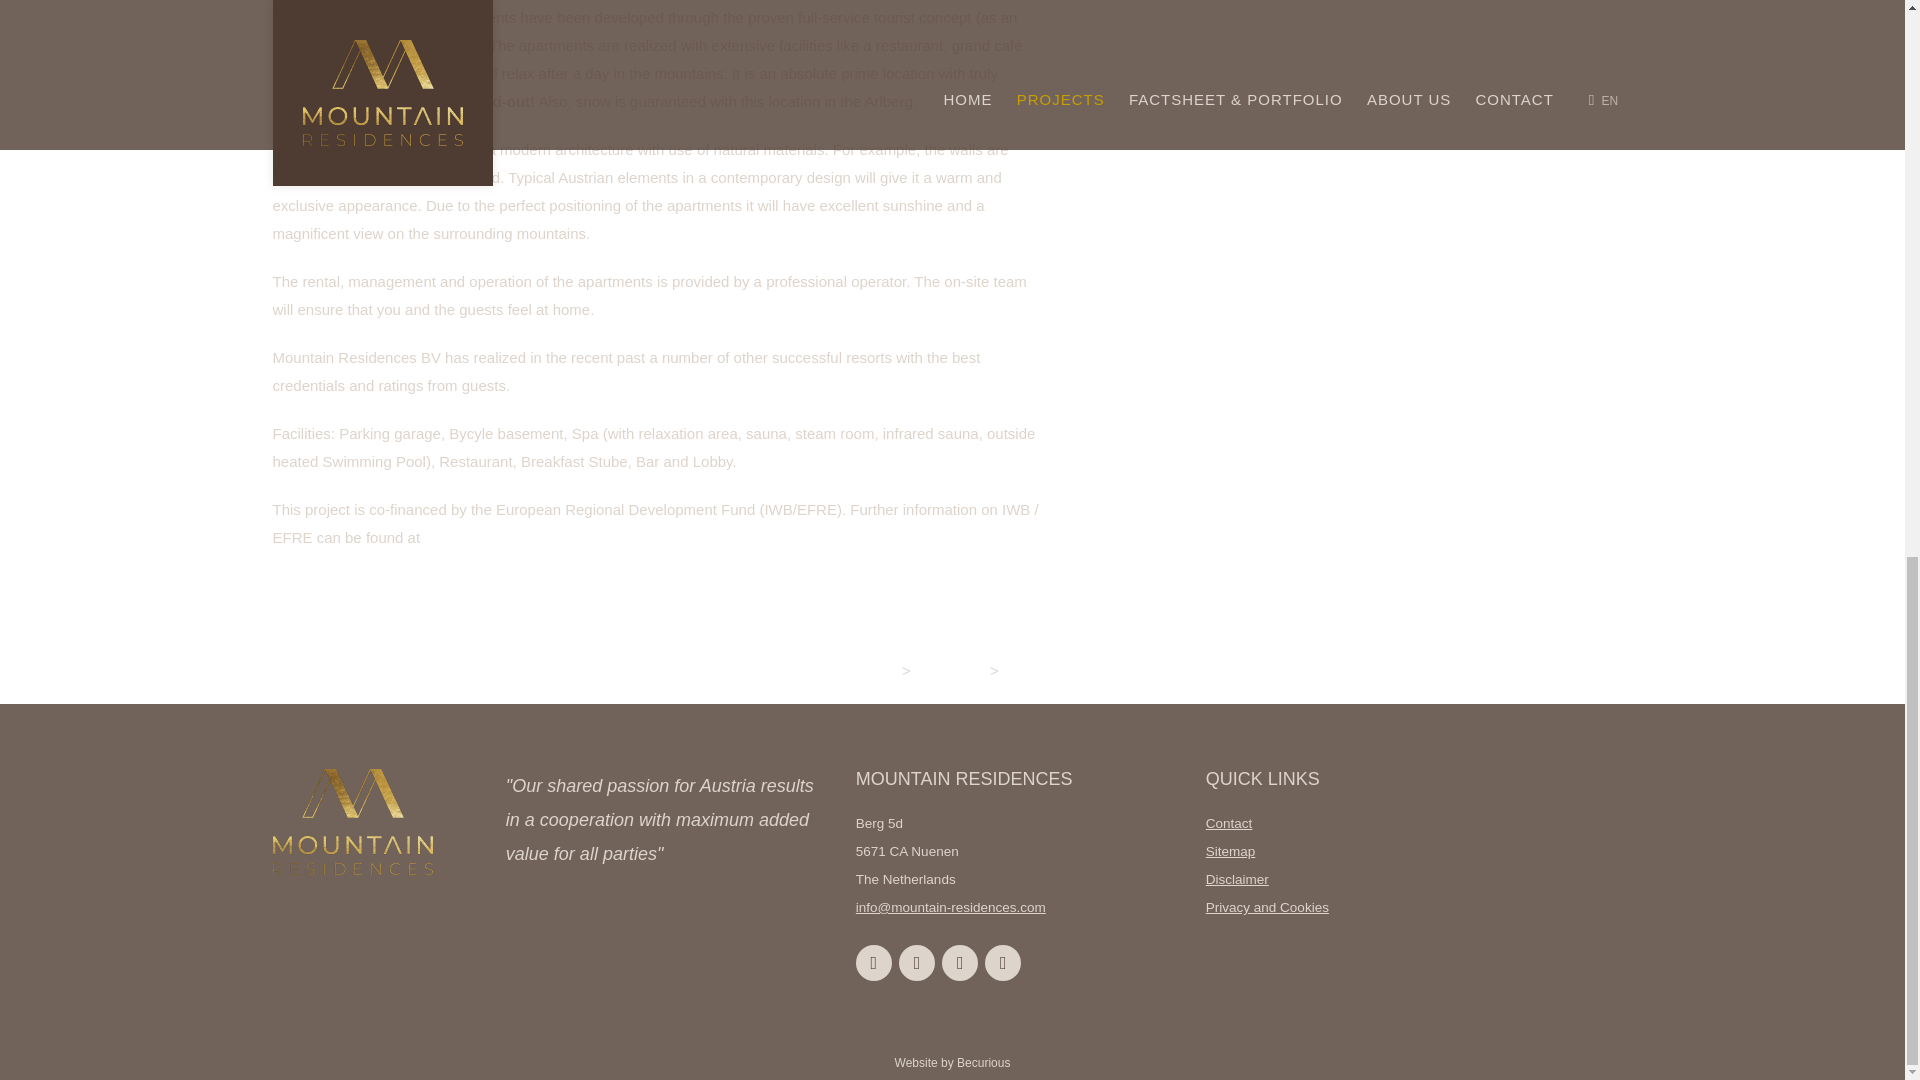  I want to click on Contact, so click(1229, 823).